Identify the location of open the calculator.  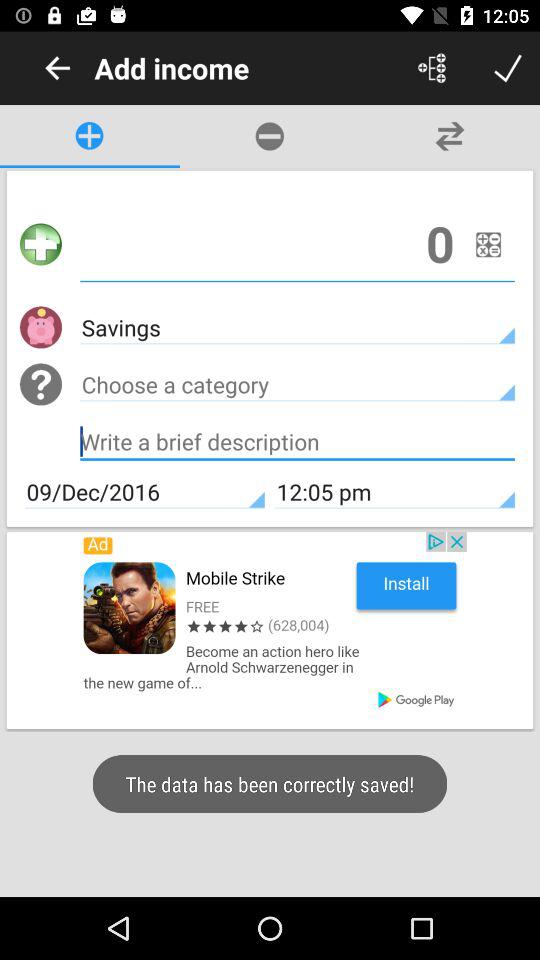
(488, 244).